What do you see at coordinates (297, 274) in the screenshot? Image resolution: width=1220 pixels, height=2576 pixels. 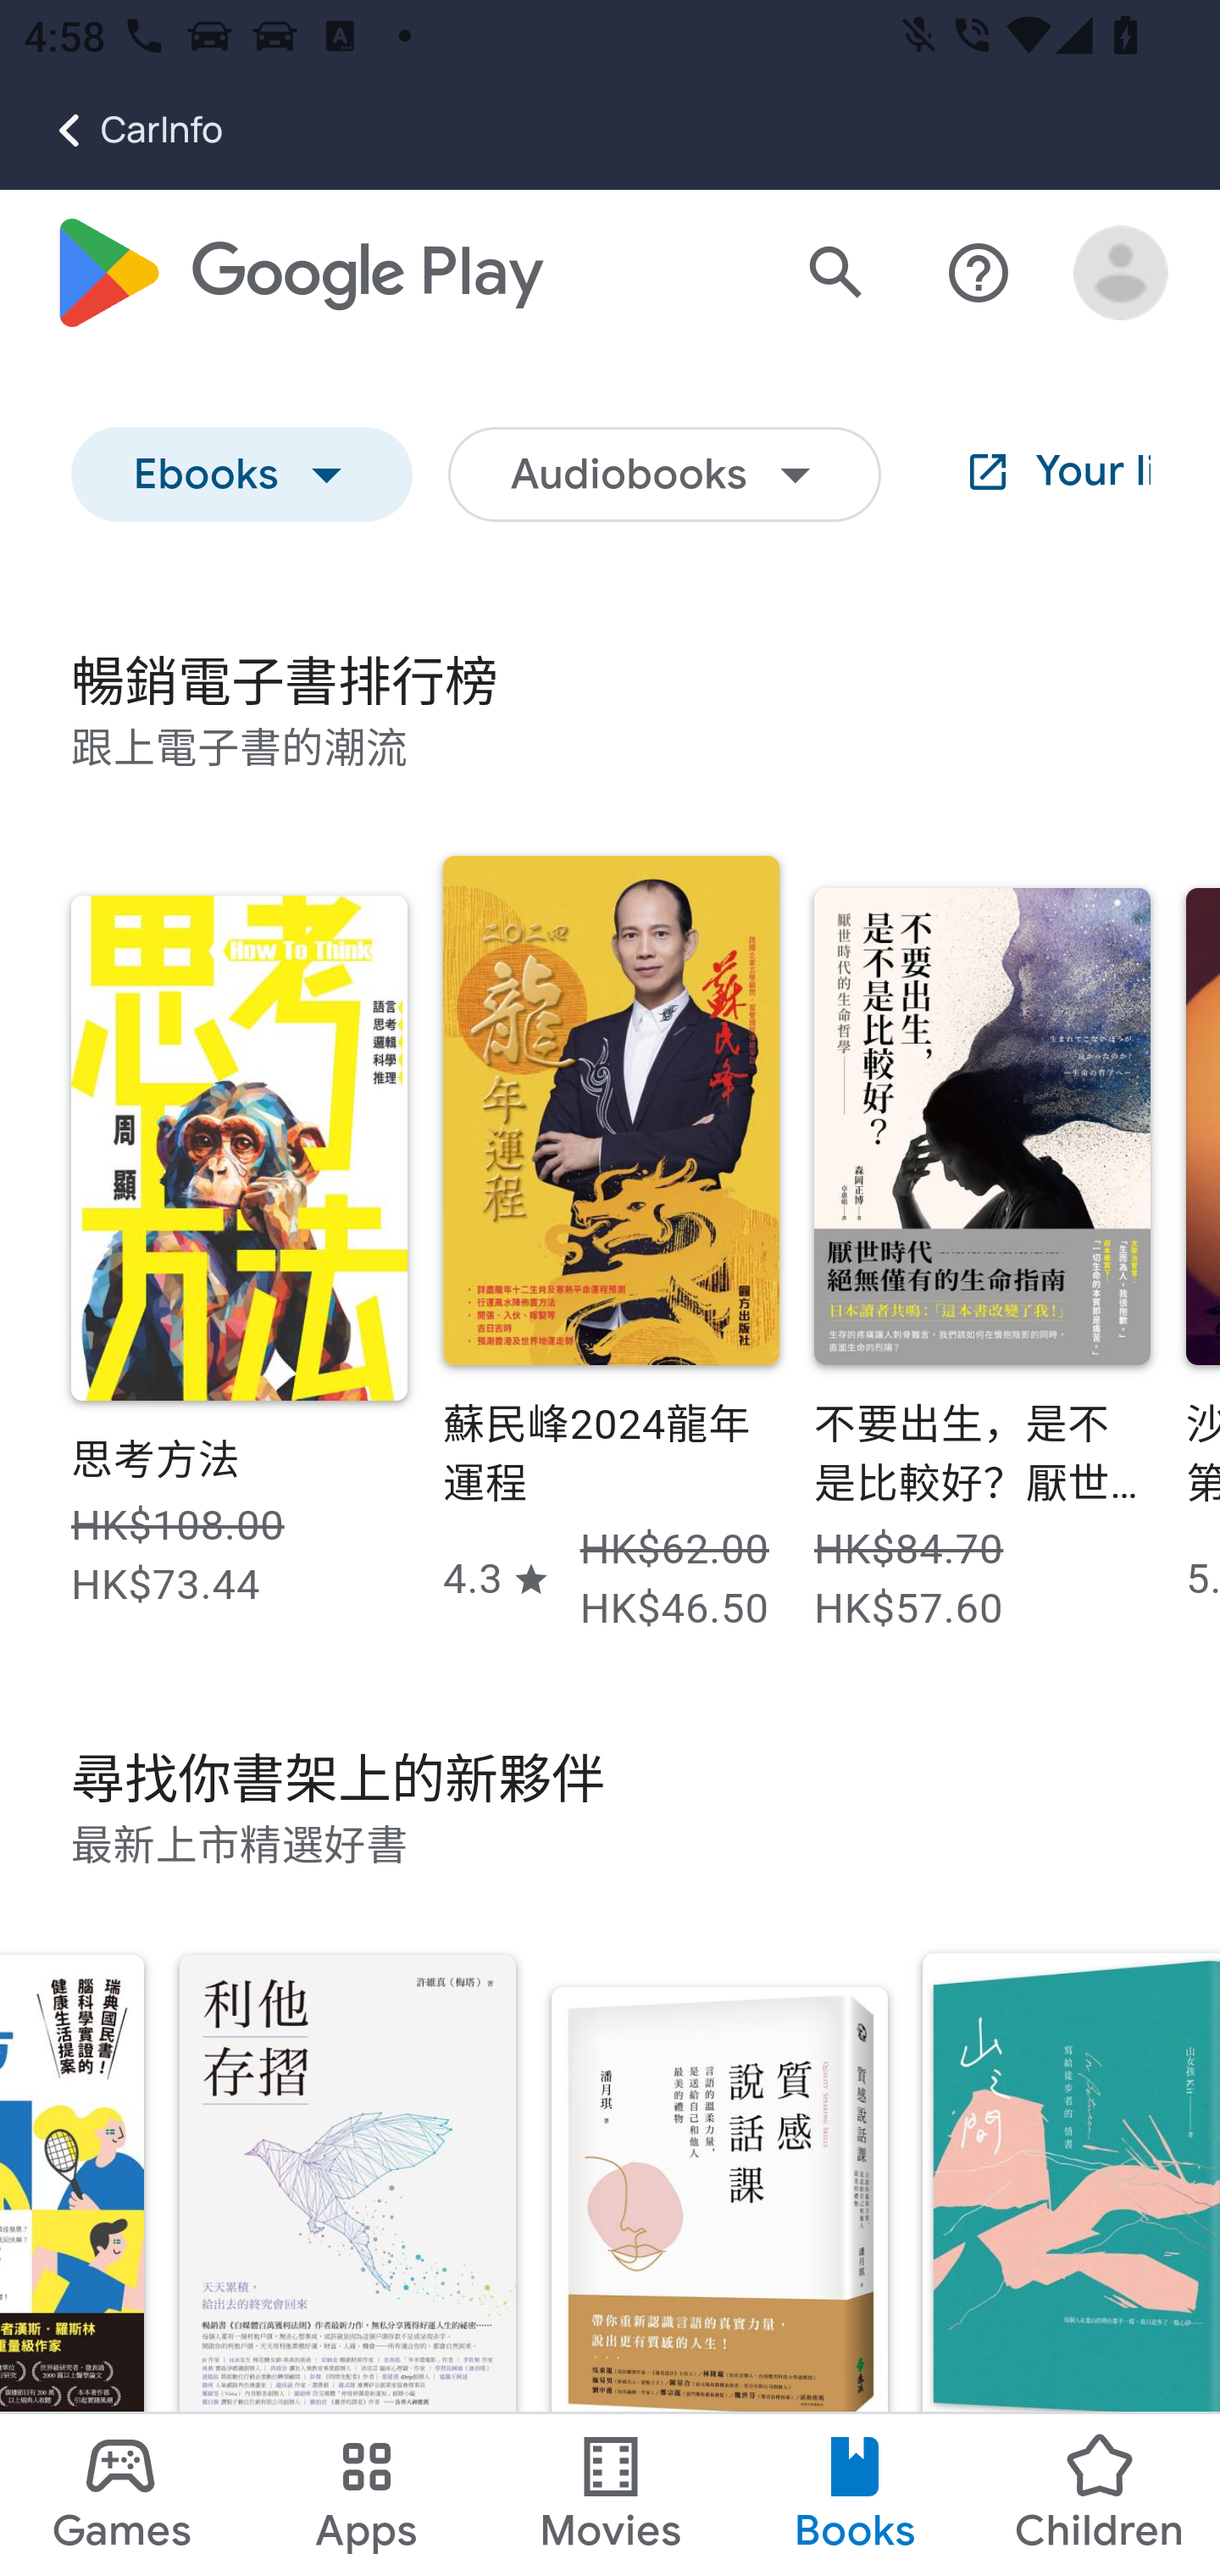 I see `Google Play logo` at bounding box center [297, 274].